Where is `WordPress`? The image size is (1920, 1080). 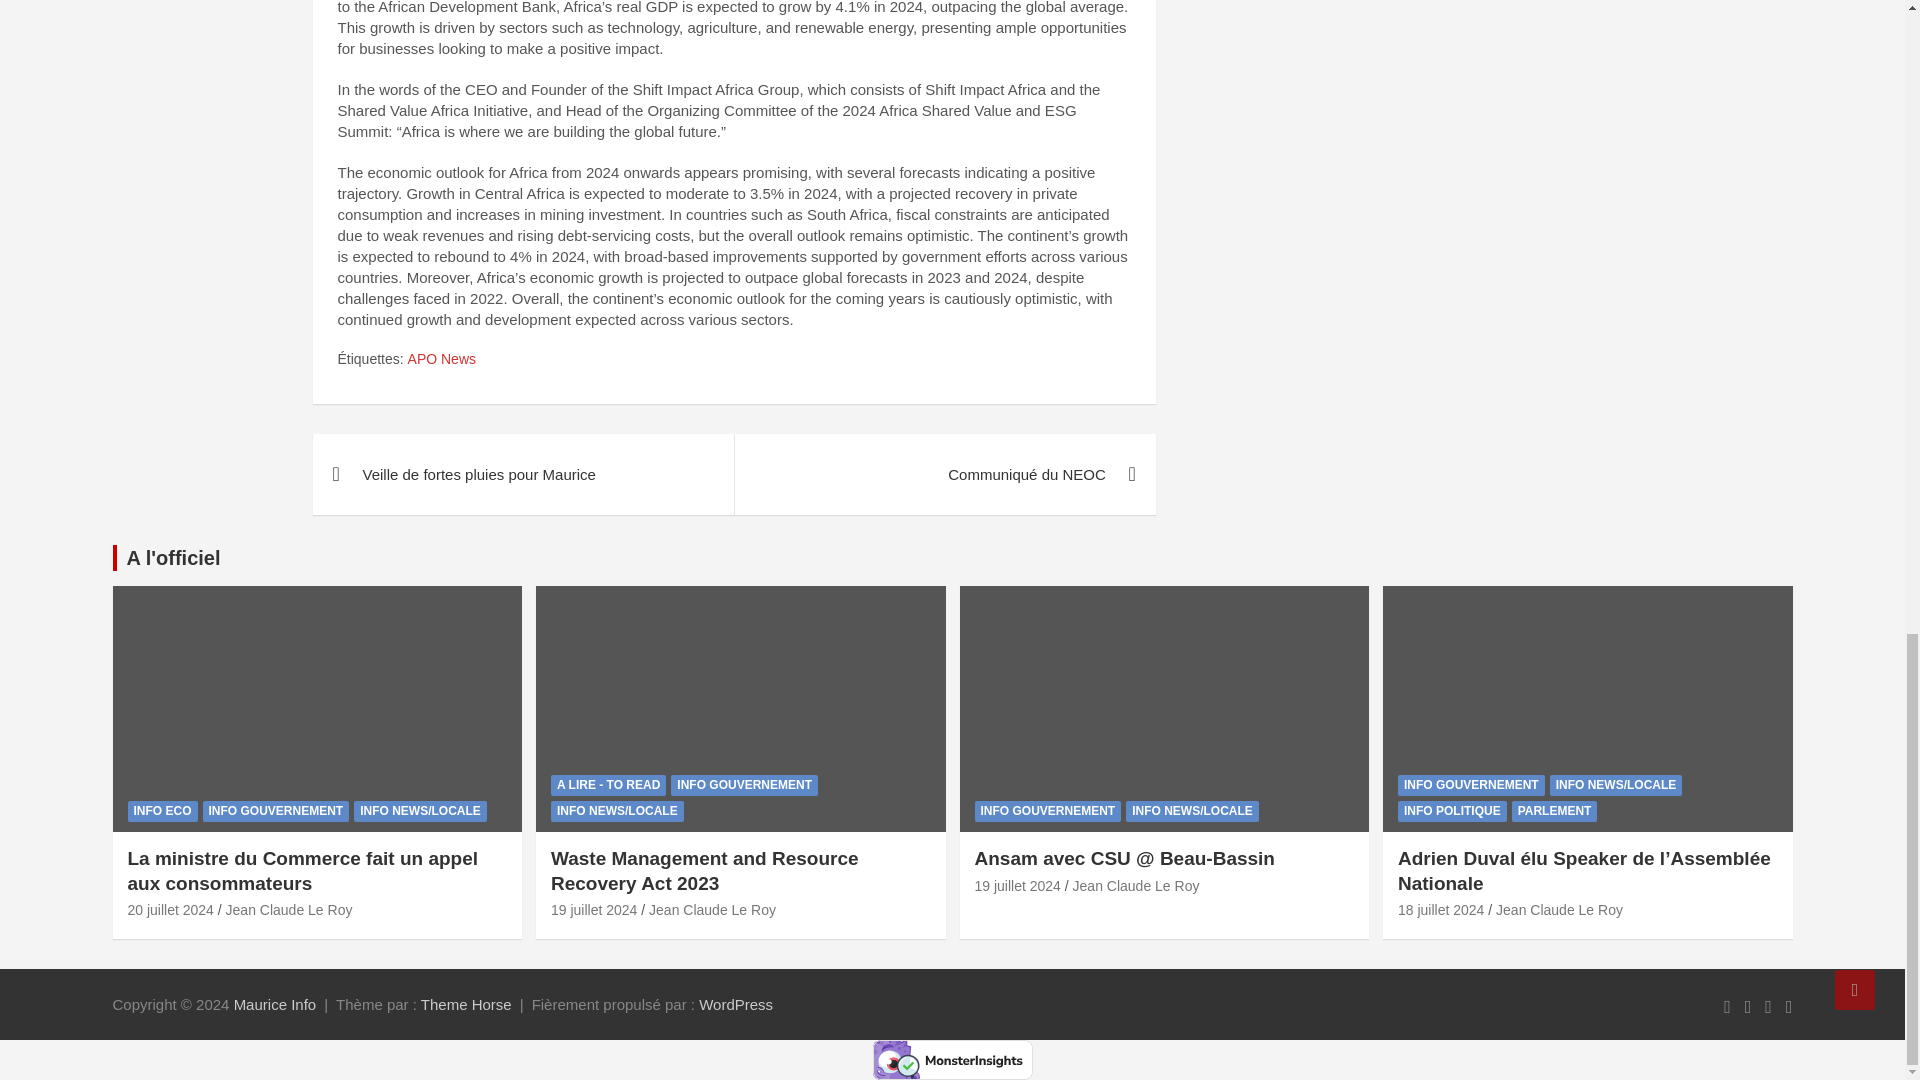 WordPress is located at coordinates (736, 1004).